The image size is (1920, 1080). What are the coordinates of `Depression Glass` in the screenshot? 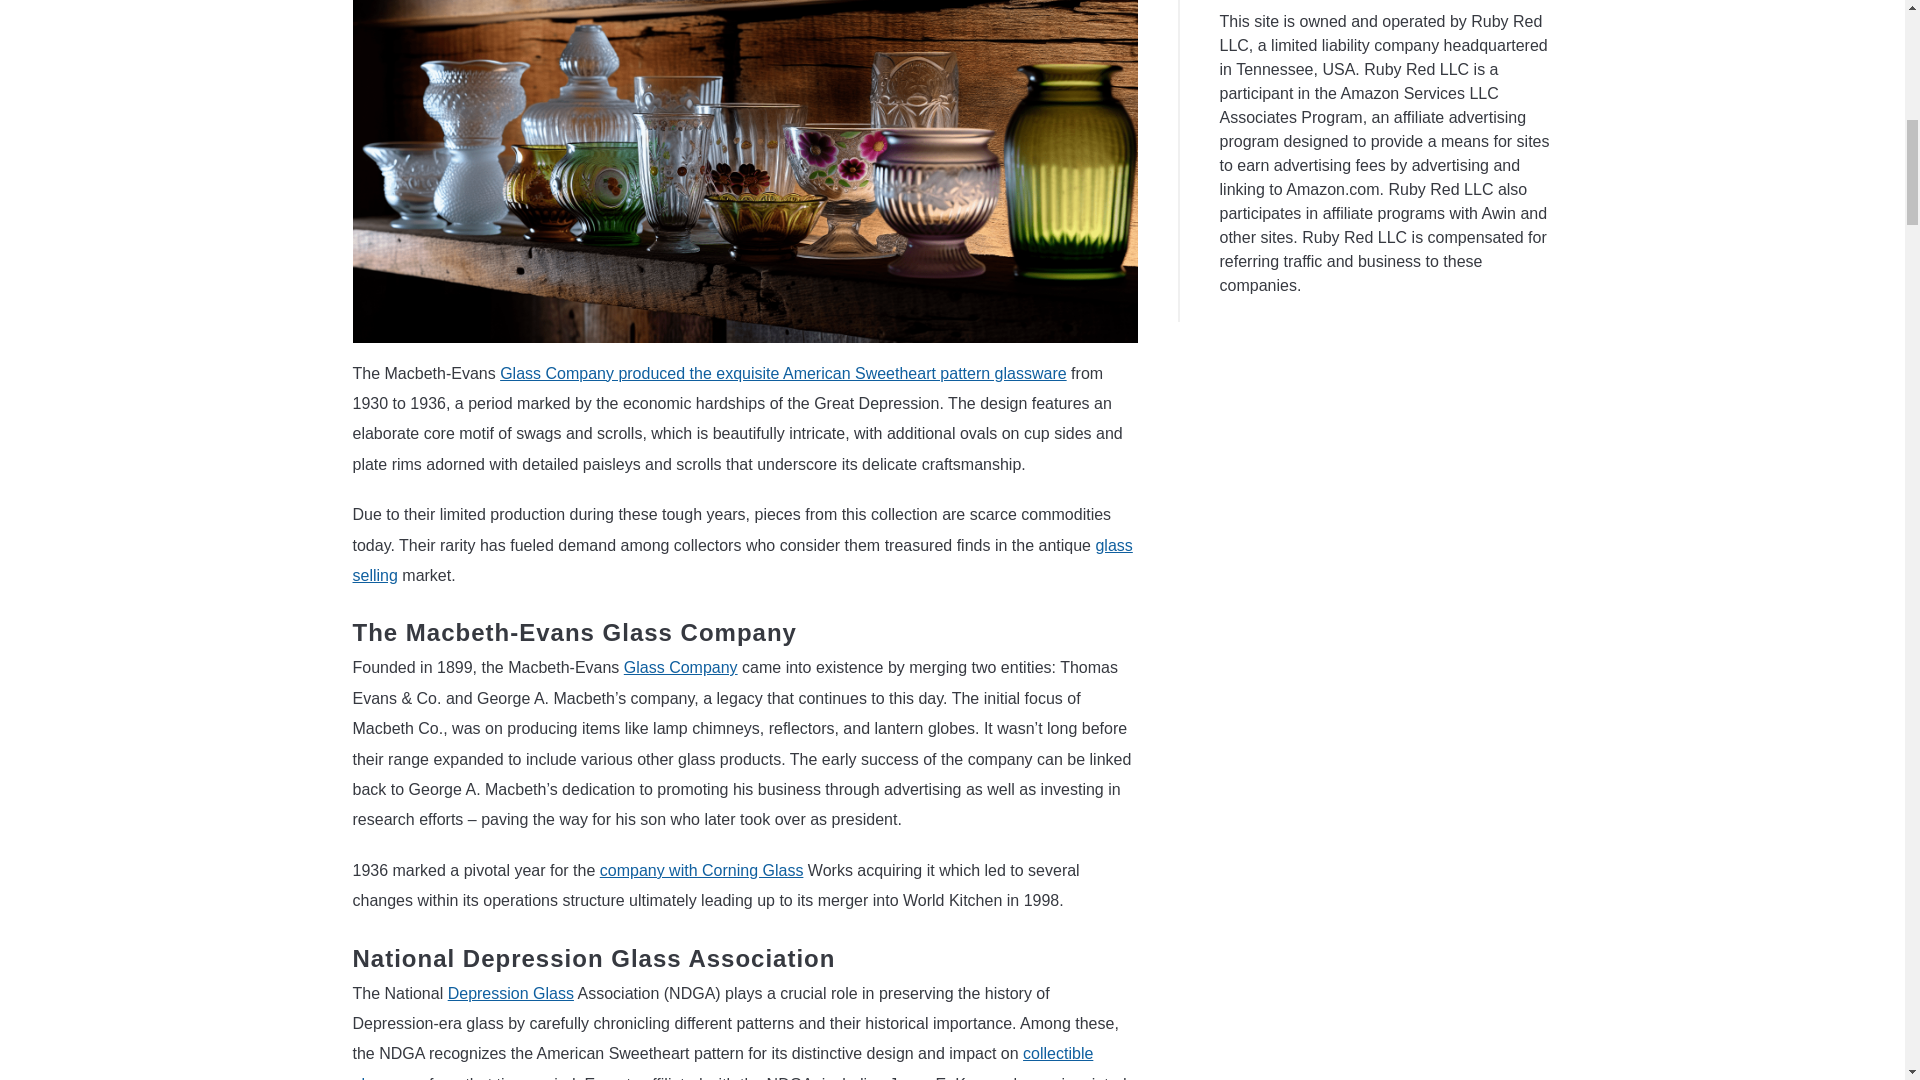 It's located at (510, 993).